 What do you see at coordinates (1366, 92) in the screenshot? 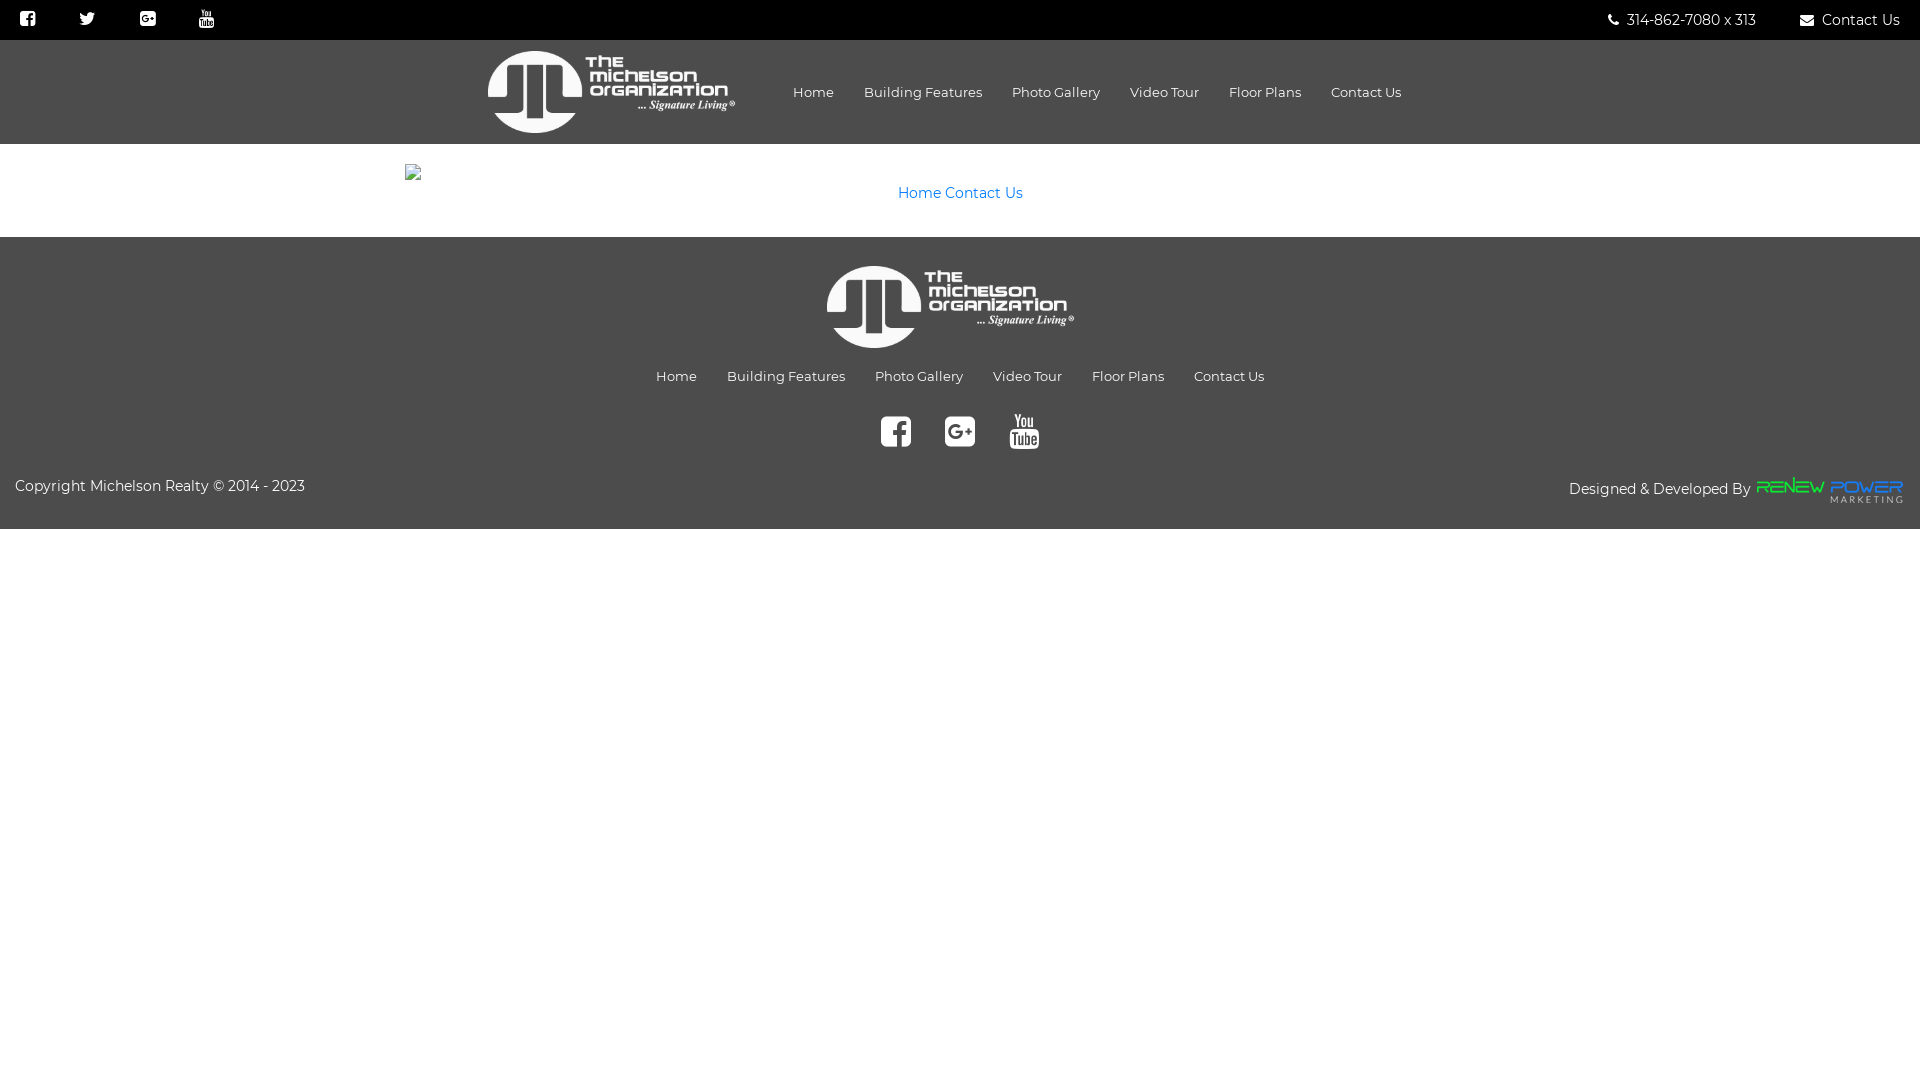
I see `Contact Us` at bounding box center [1366, 92].